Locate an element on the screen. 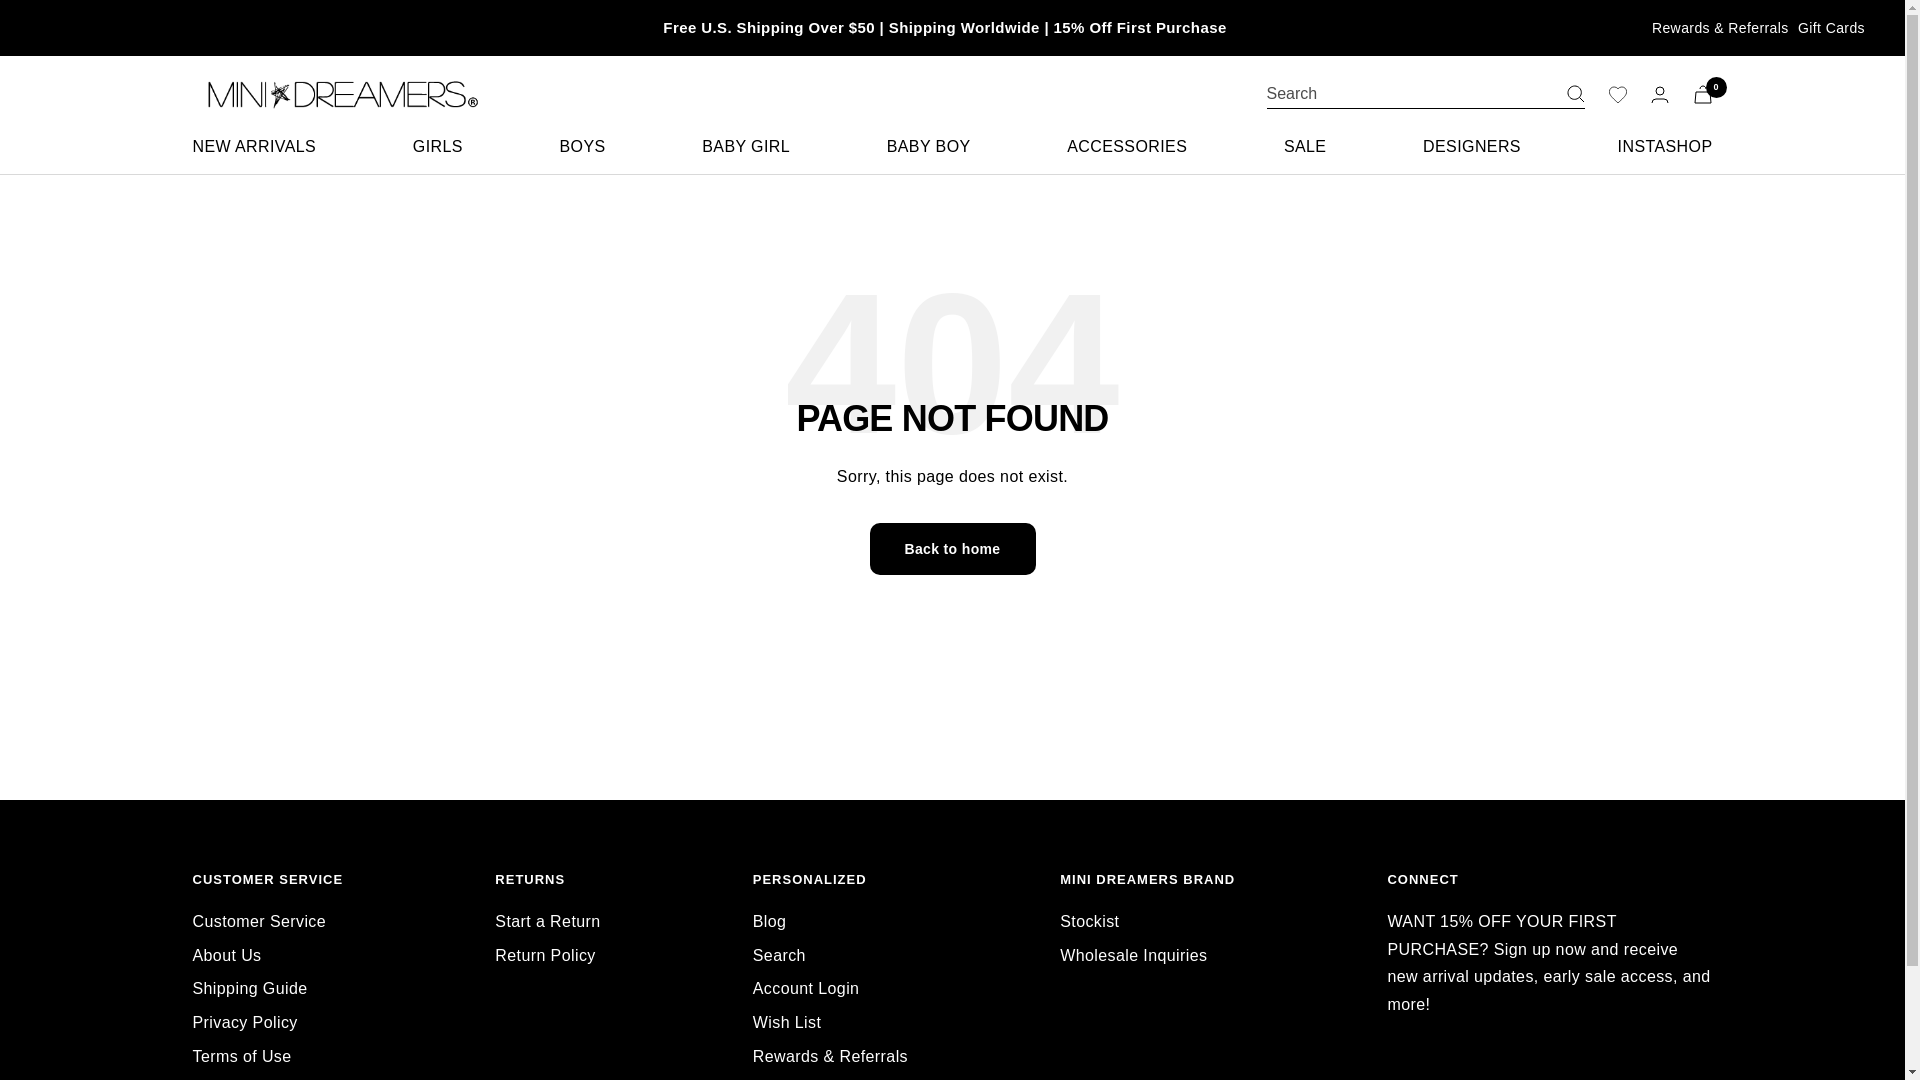  Mini Dreamers is located at coordinates (336, 94).